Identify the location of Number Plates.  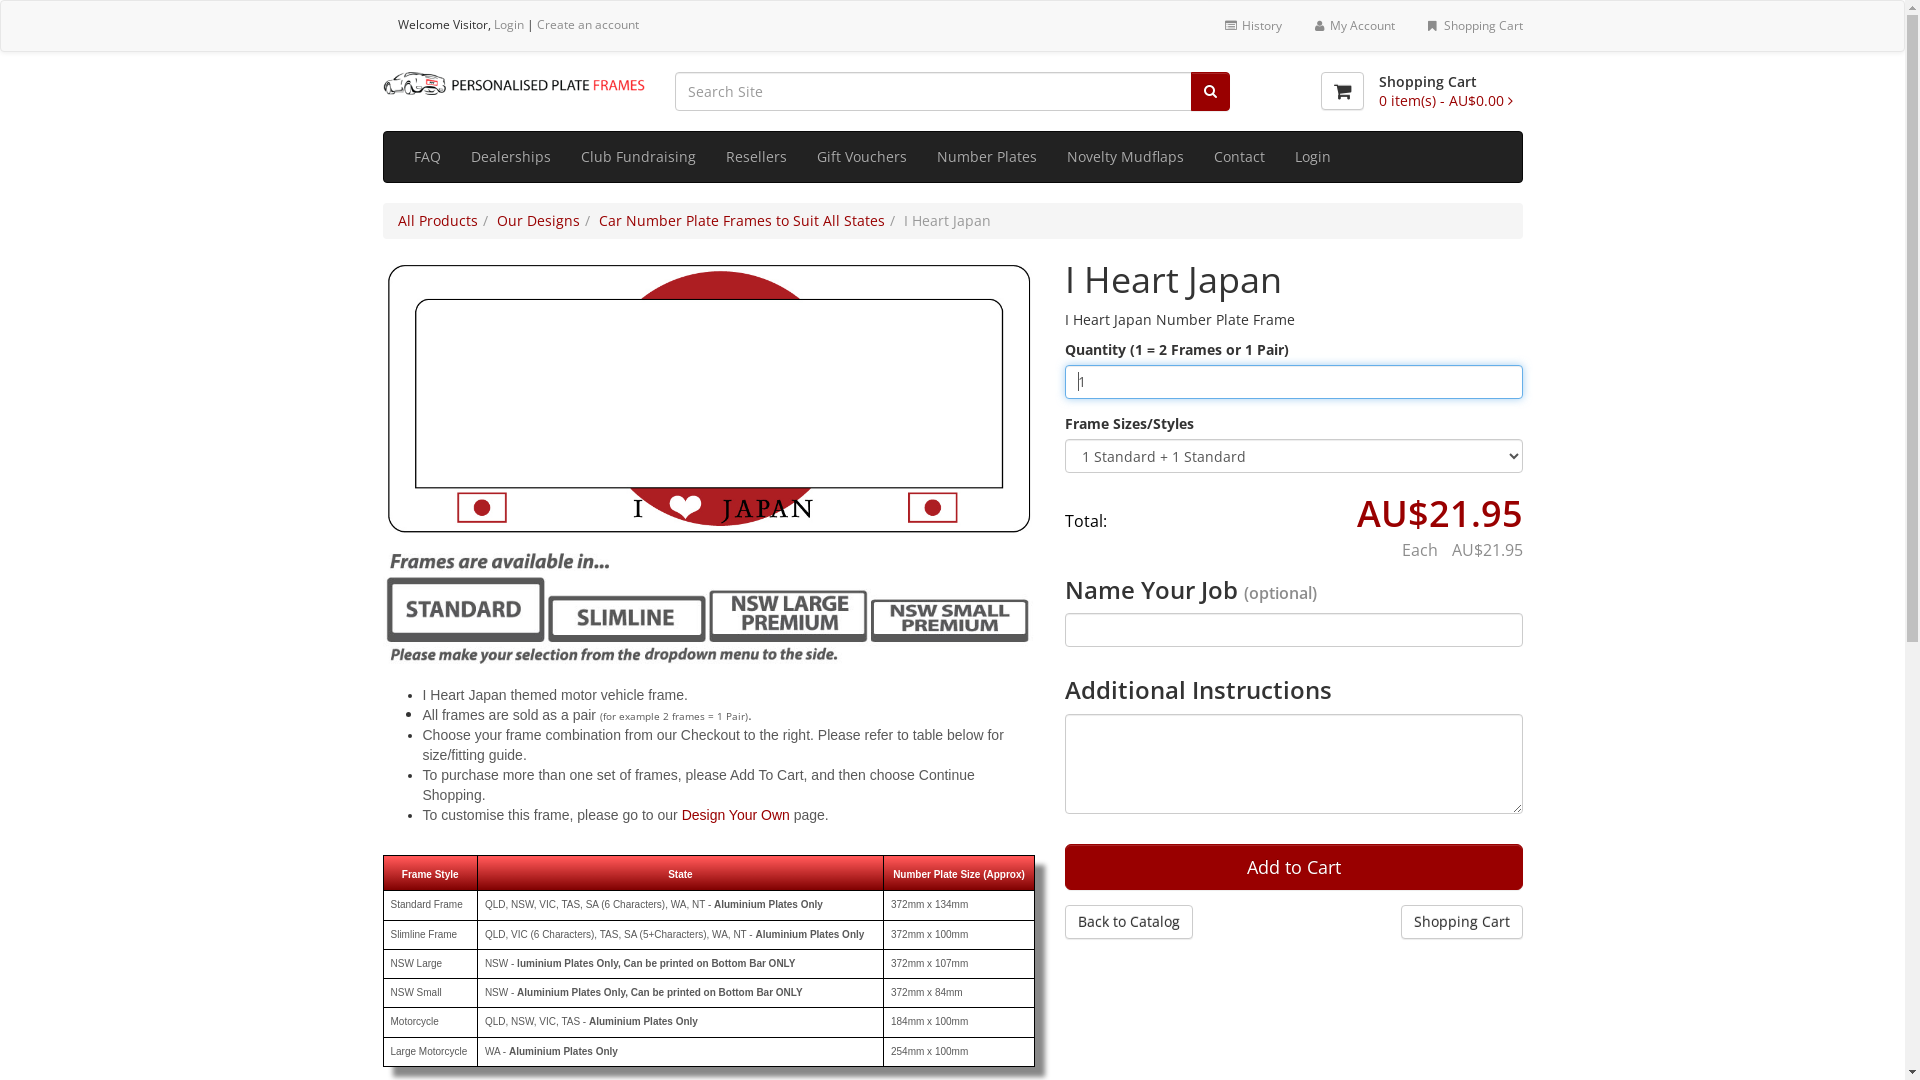
(987, 157).